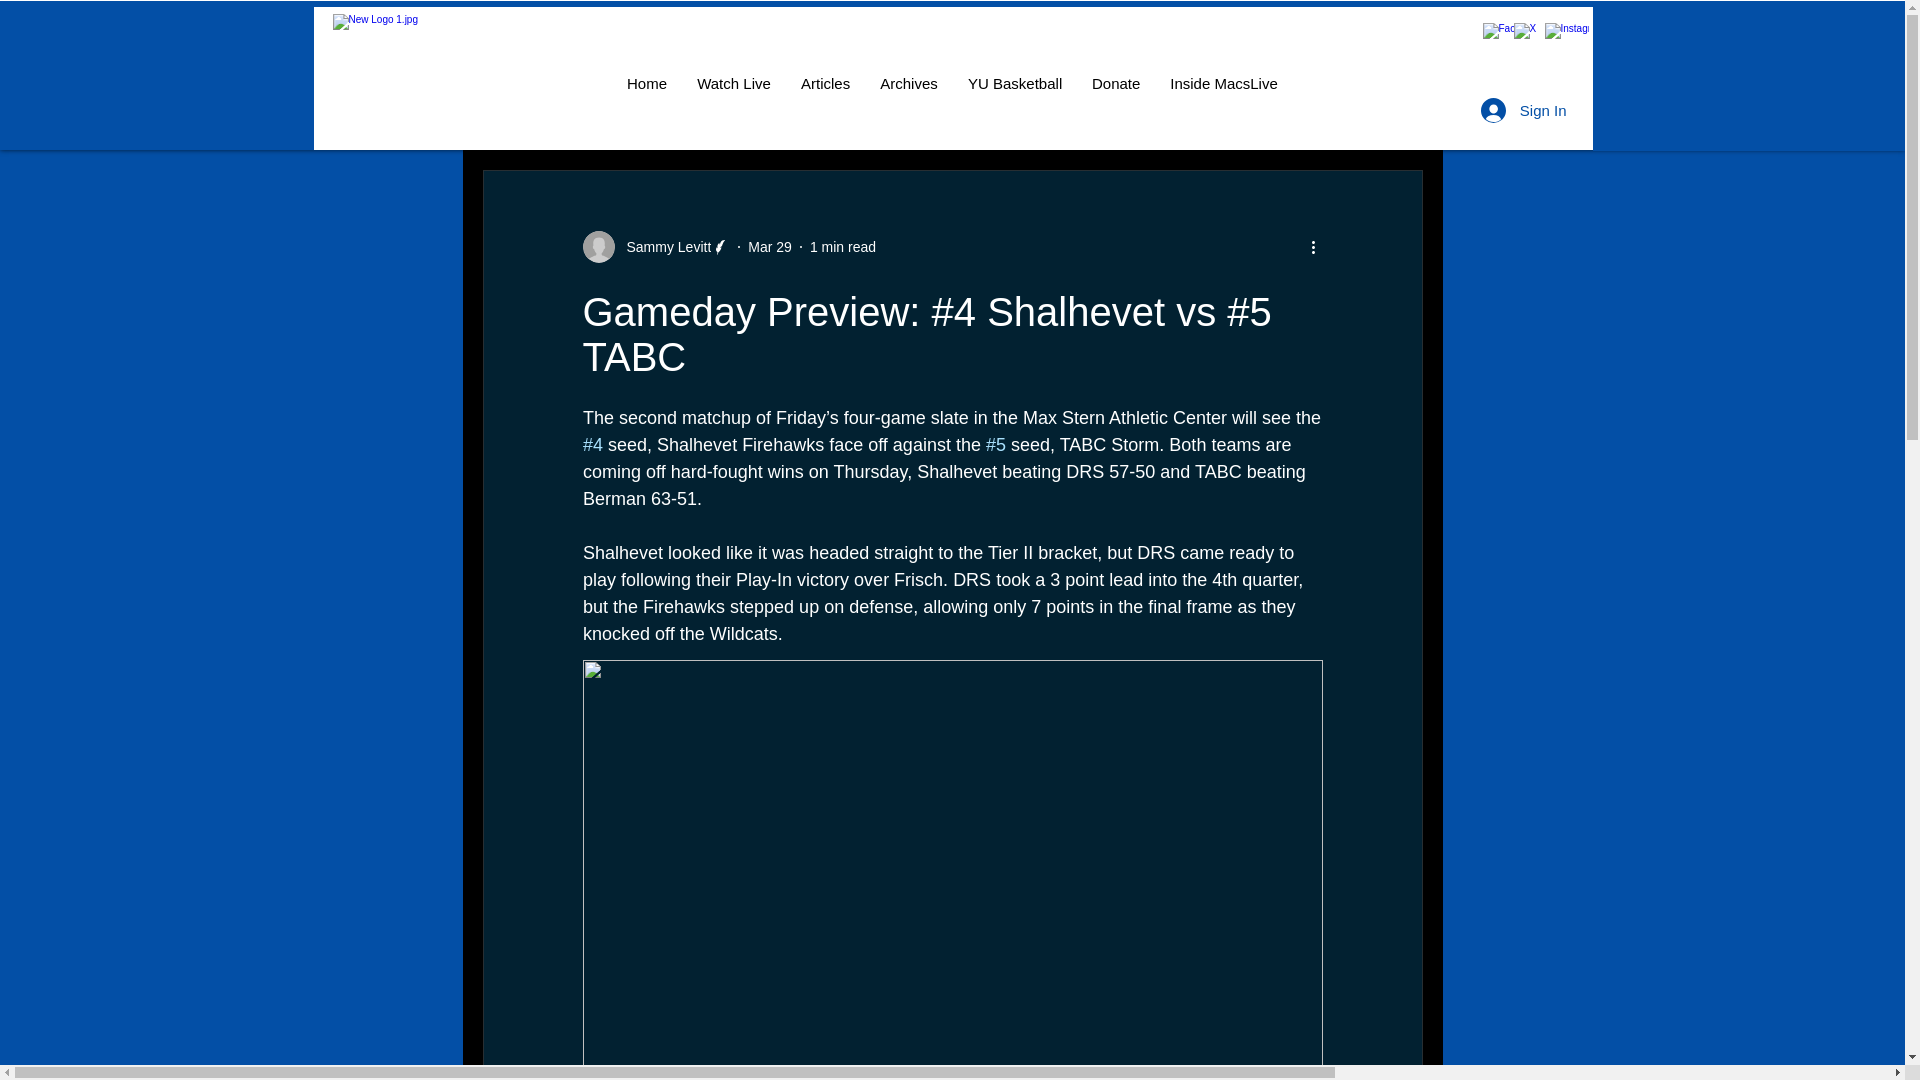 Image resolution: width=1920 pixels, height=1080 pixels. What do you see at coordinates (770, 245) in the screenshot?
I see `Mar 29` at bounding box center [770, 245].